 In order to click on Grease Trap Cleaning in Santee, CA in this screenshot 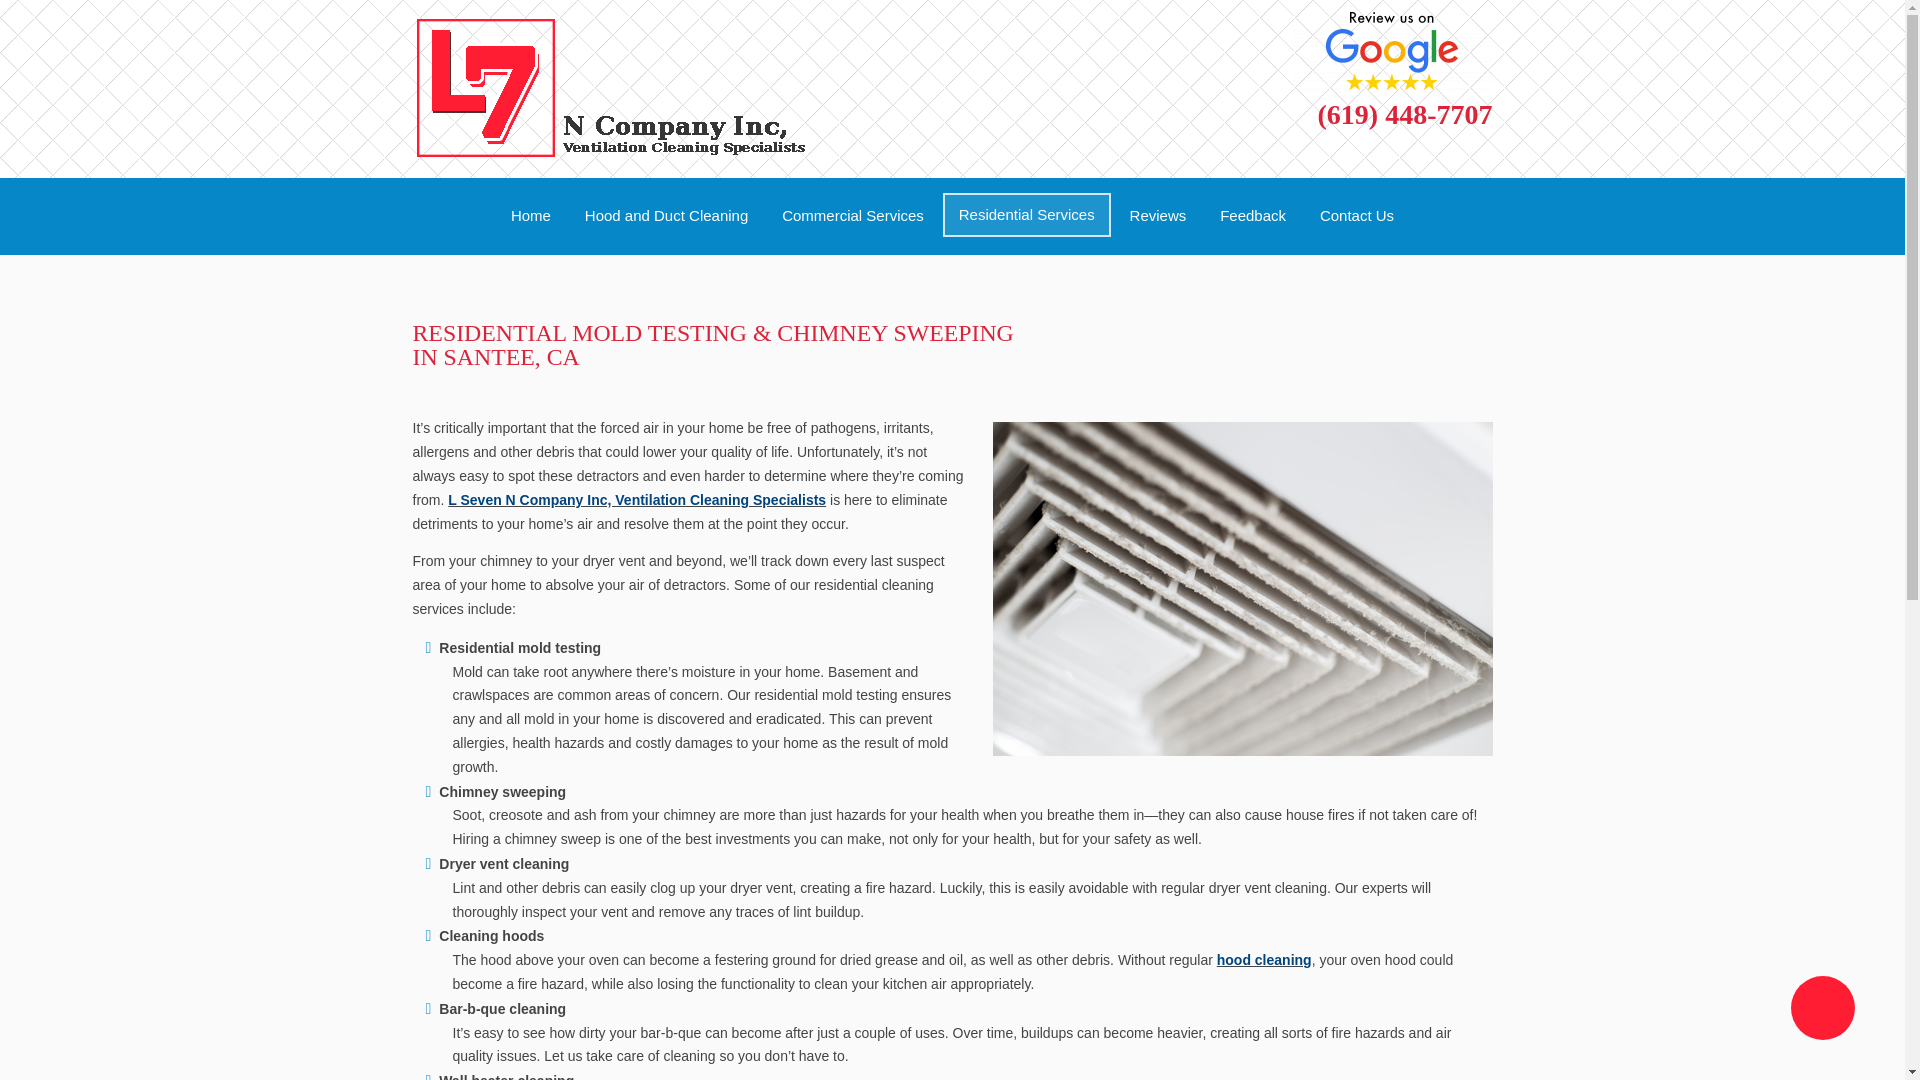, I will do `click(852, 216)`.